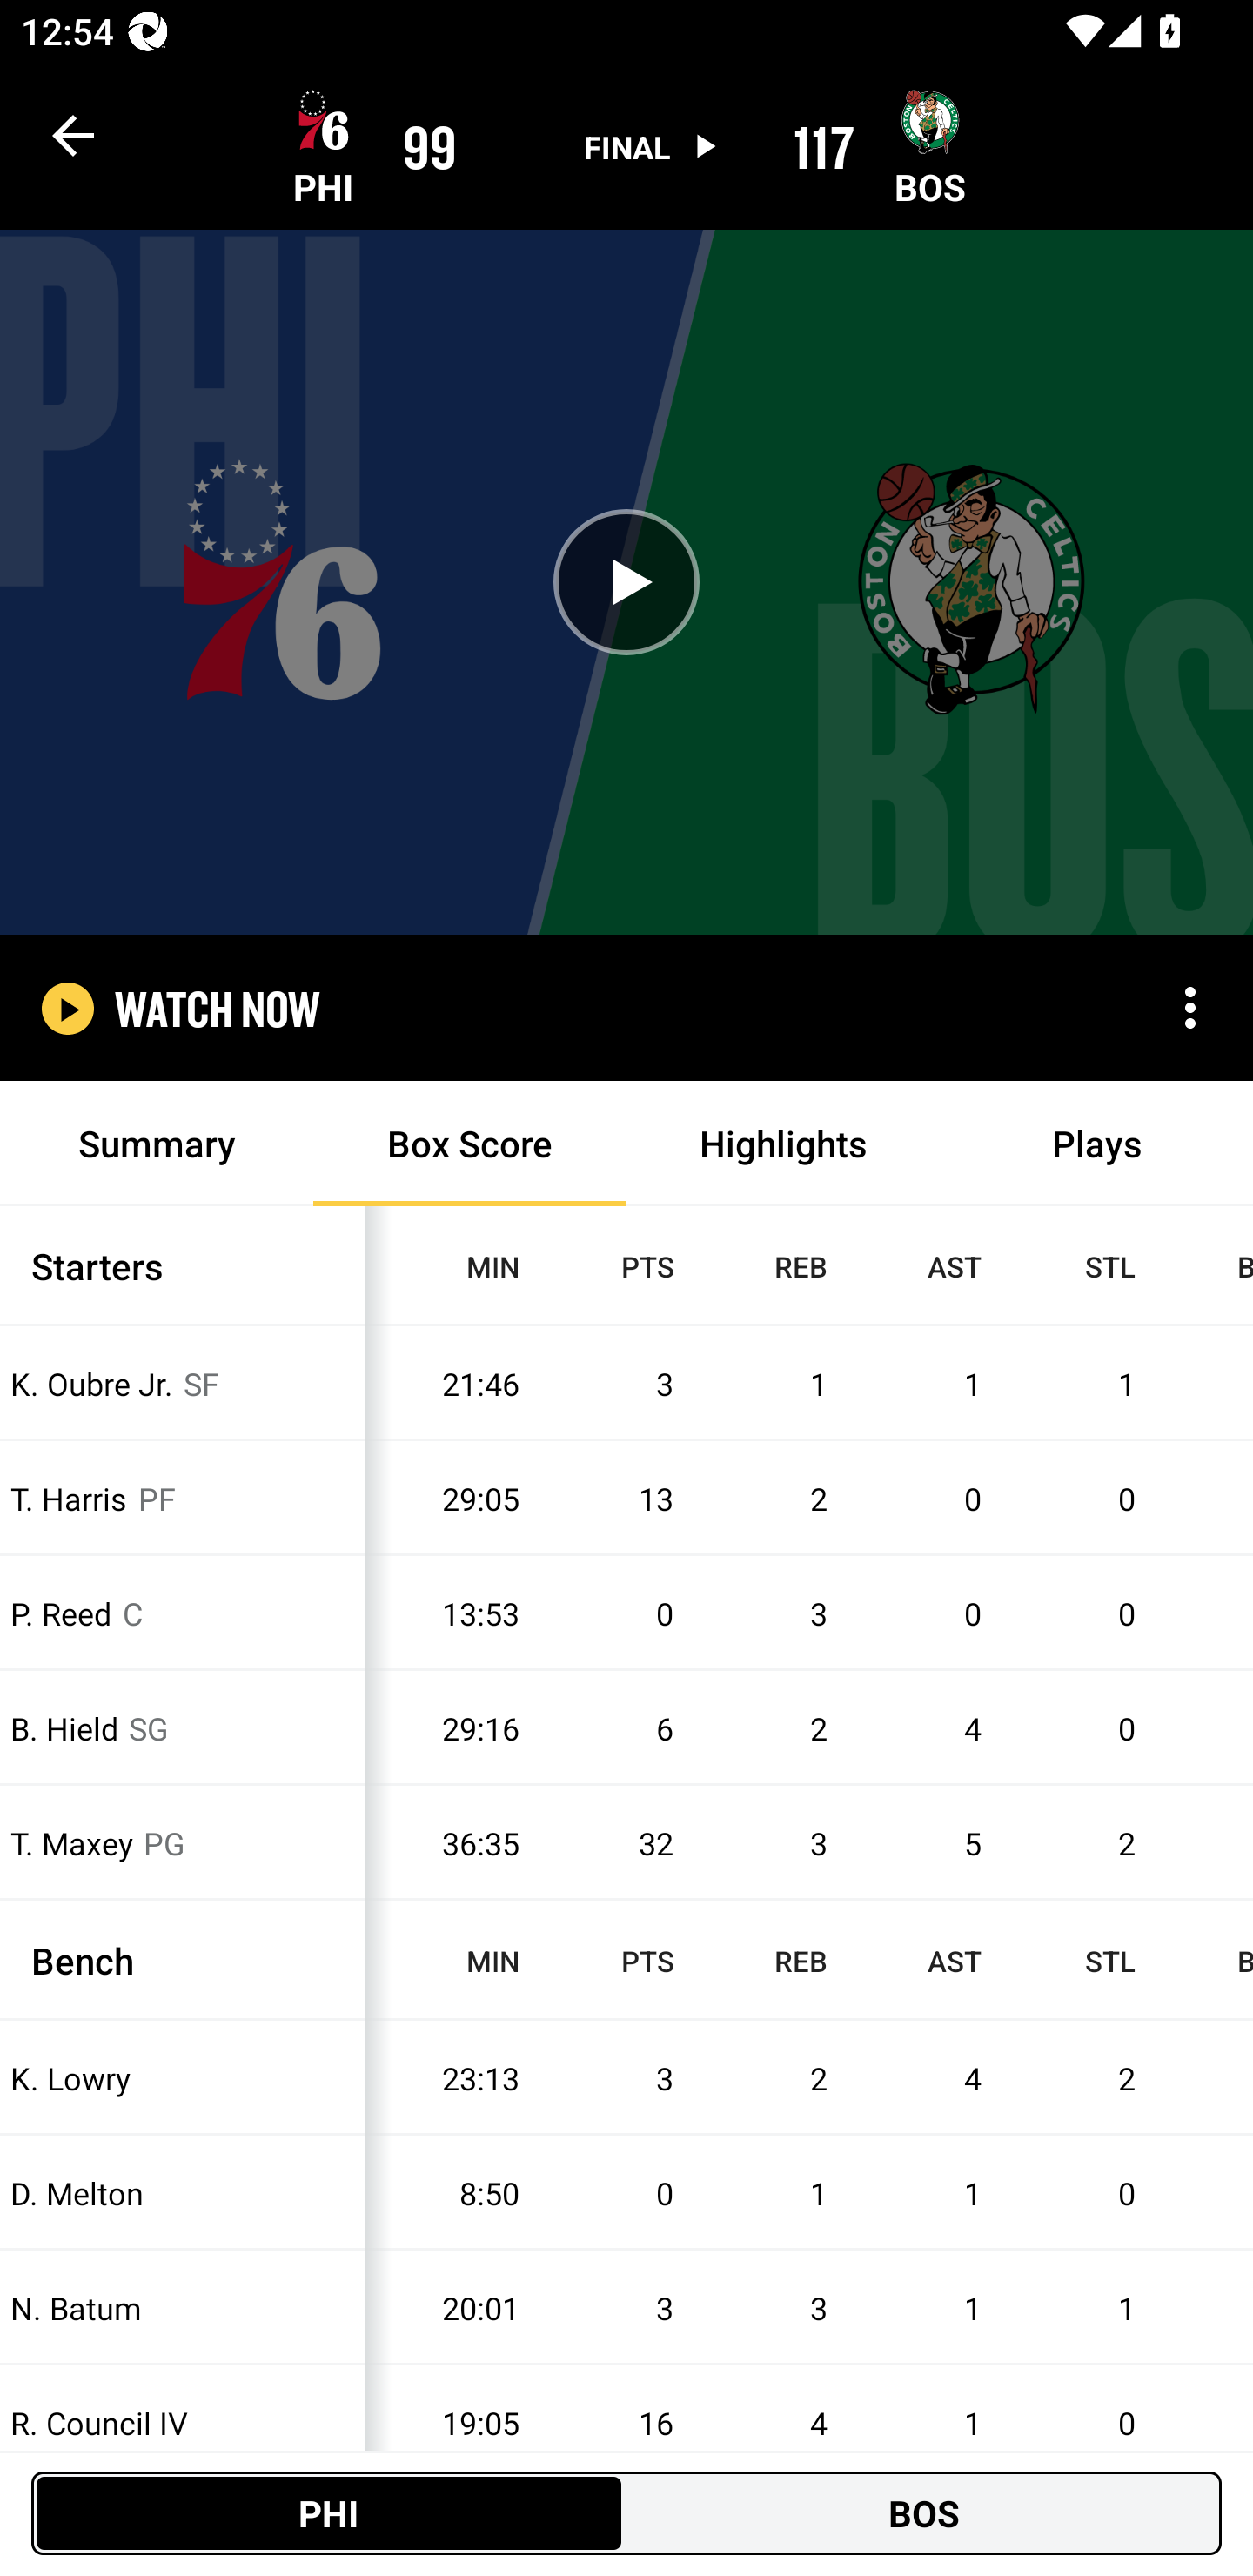 This screenshot has height=2576, width=1253. I want to click on BOS, so click(924, 2512).